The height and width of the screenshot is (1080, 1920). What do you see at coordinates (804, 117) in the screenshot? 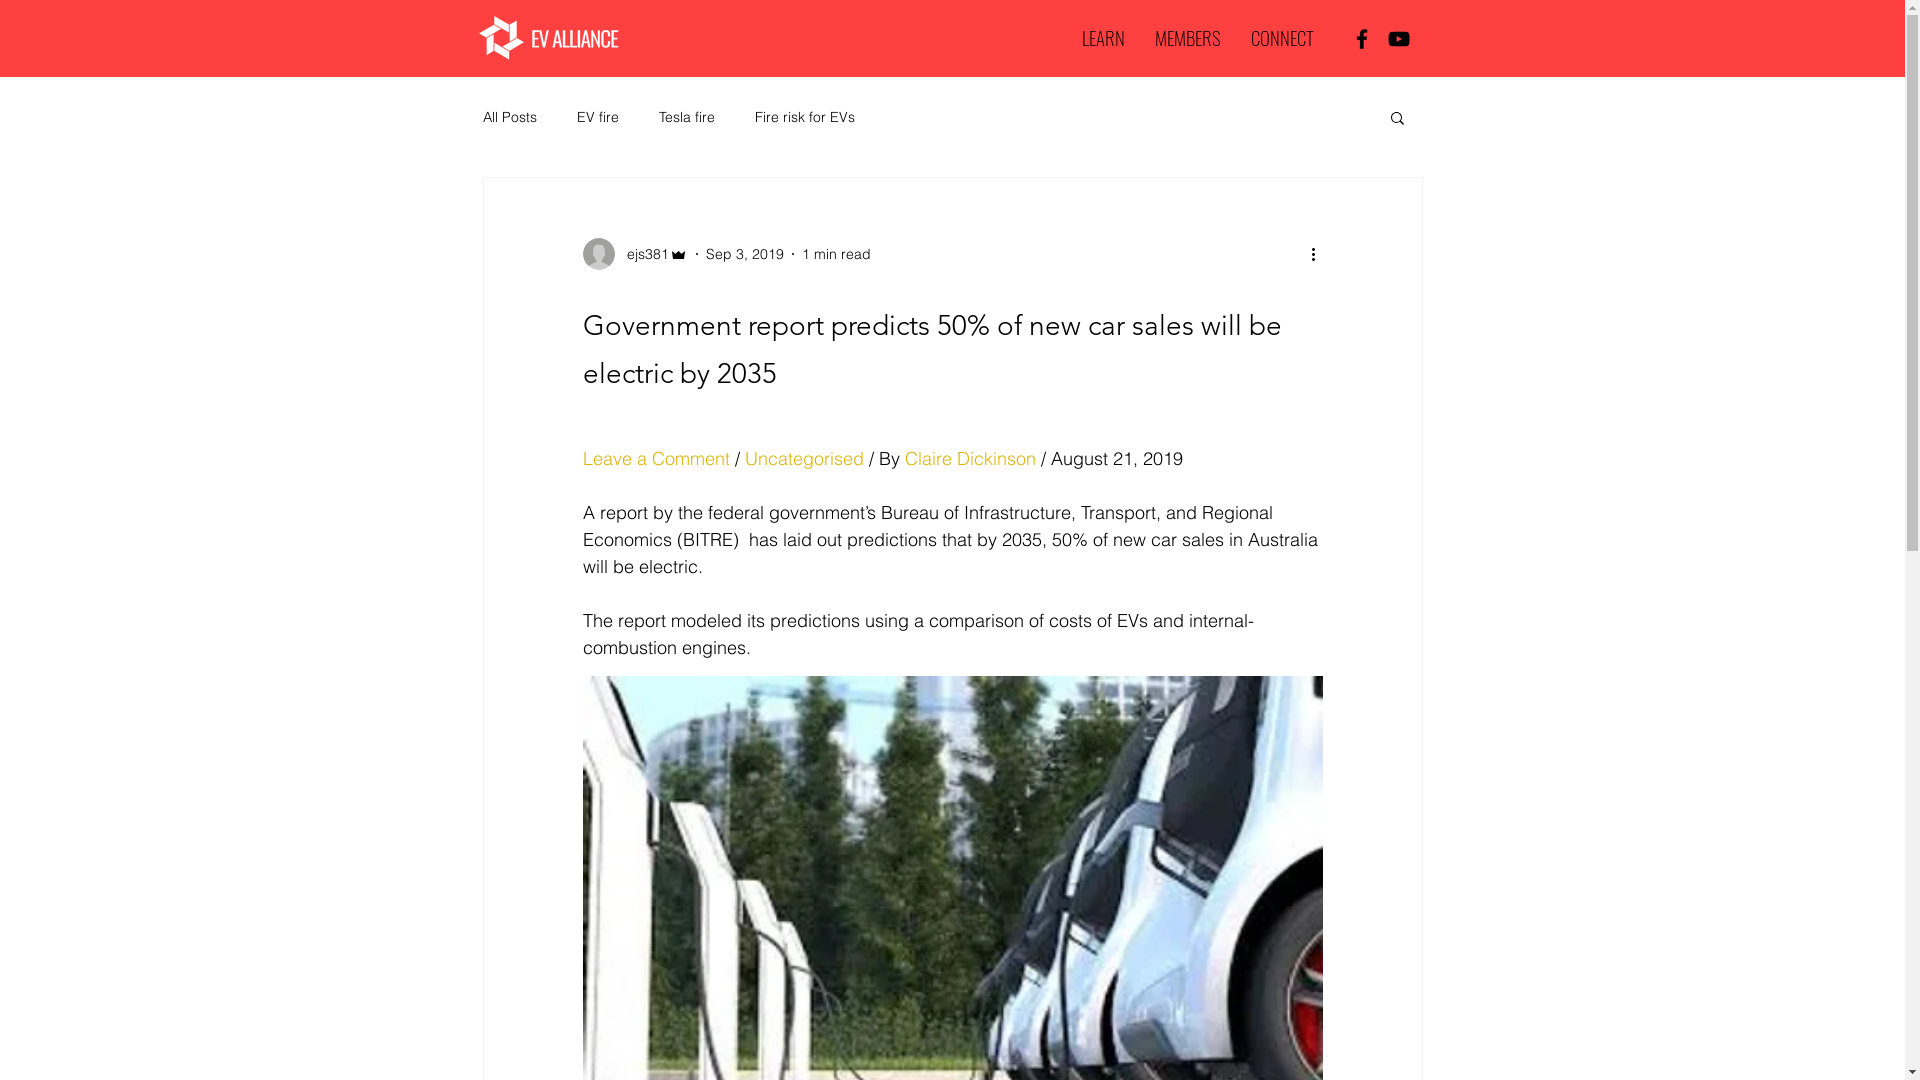
I see `Fire risk for EVs` at bounding box center [804, 117].